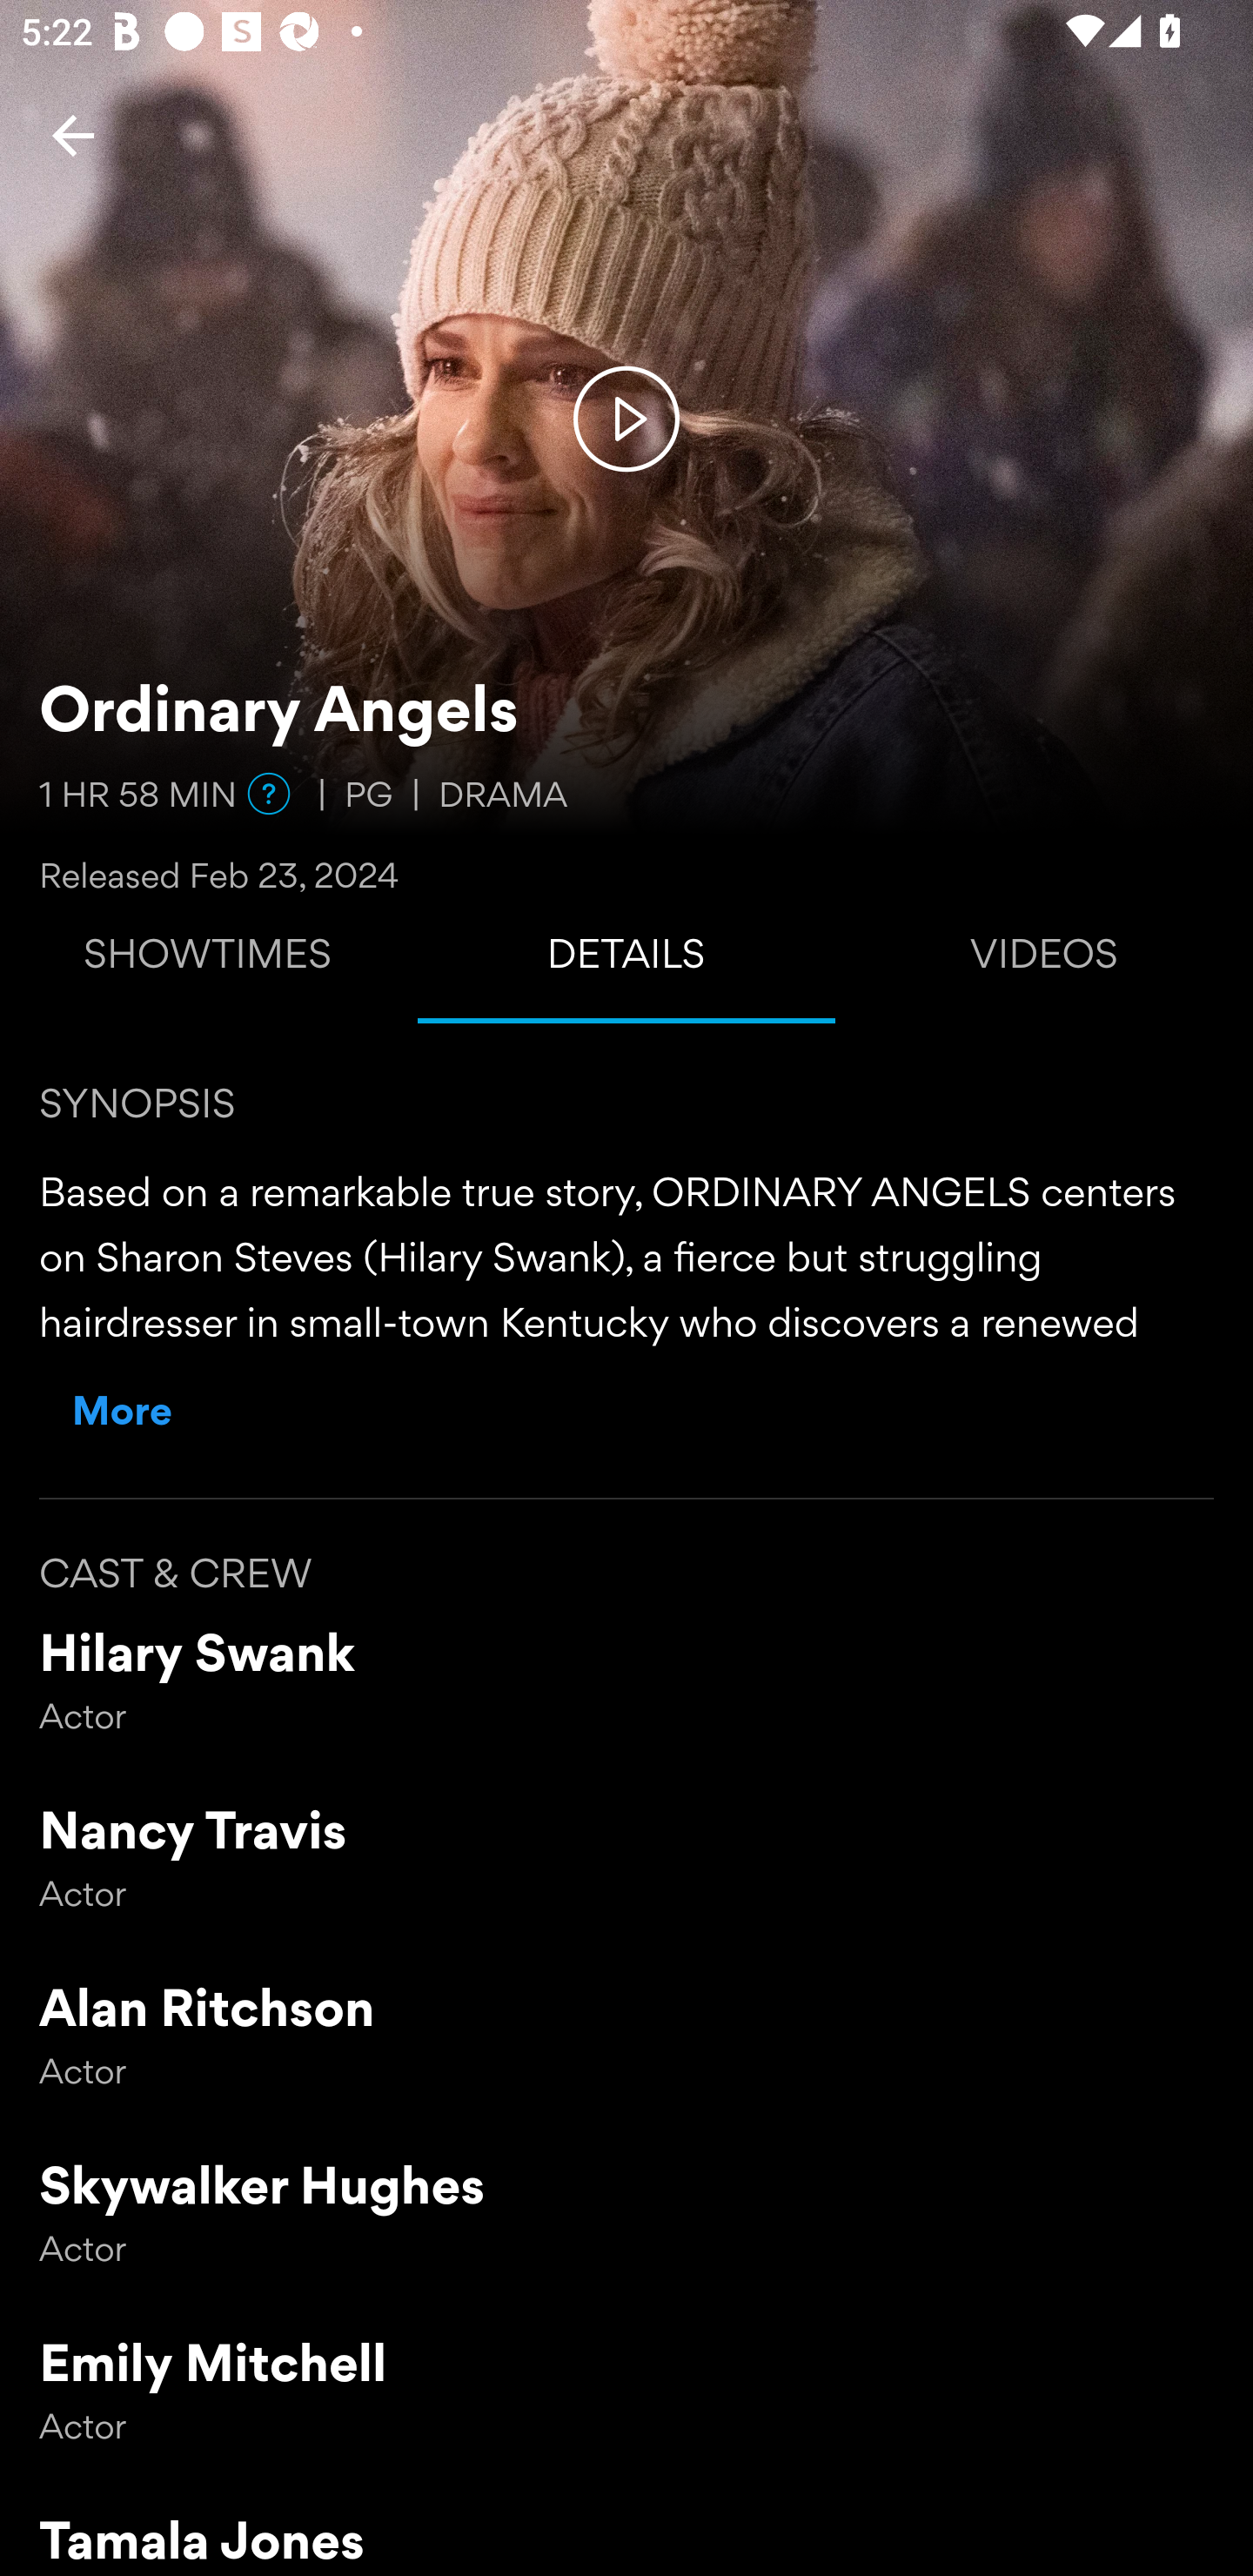 The width and height of the screenshot is (1253, 2576). I want to click on VIDEOS
Tab 3 of 3, so click(1044, 961).